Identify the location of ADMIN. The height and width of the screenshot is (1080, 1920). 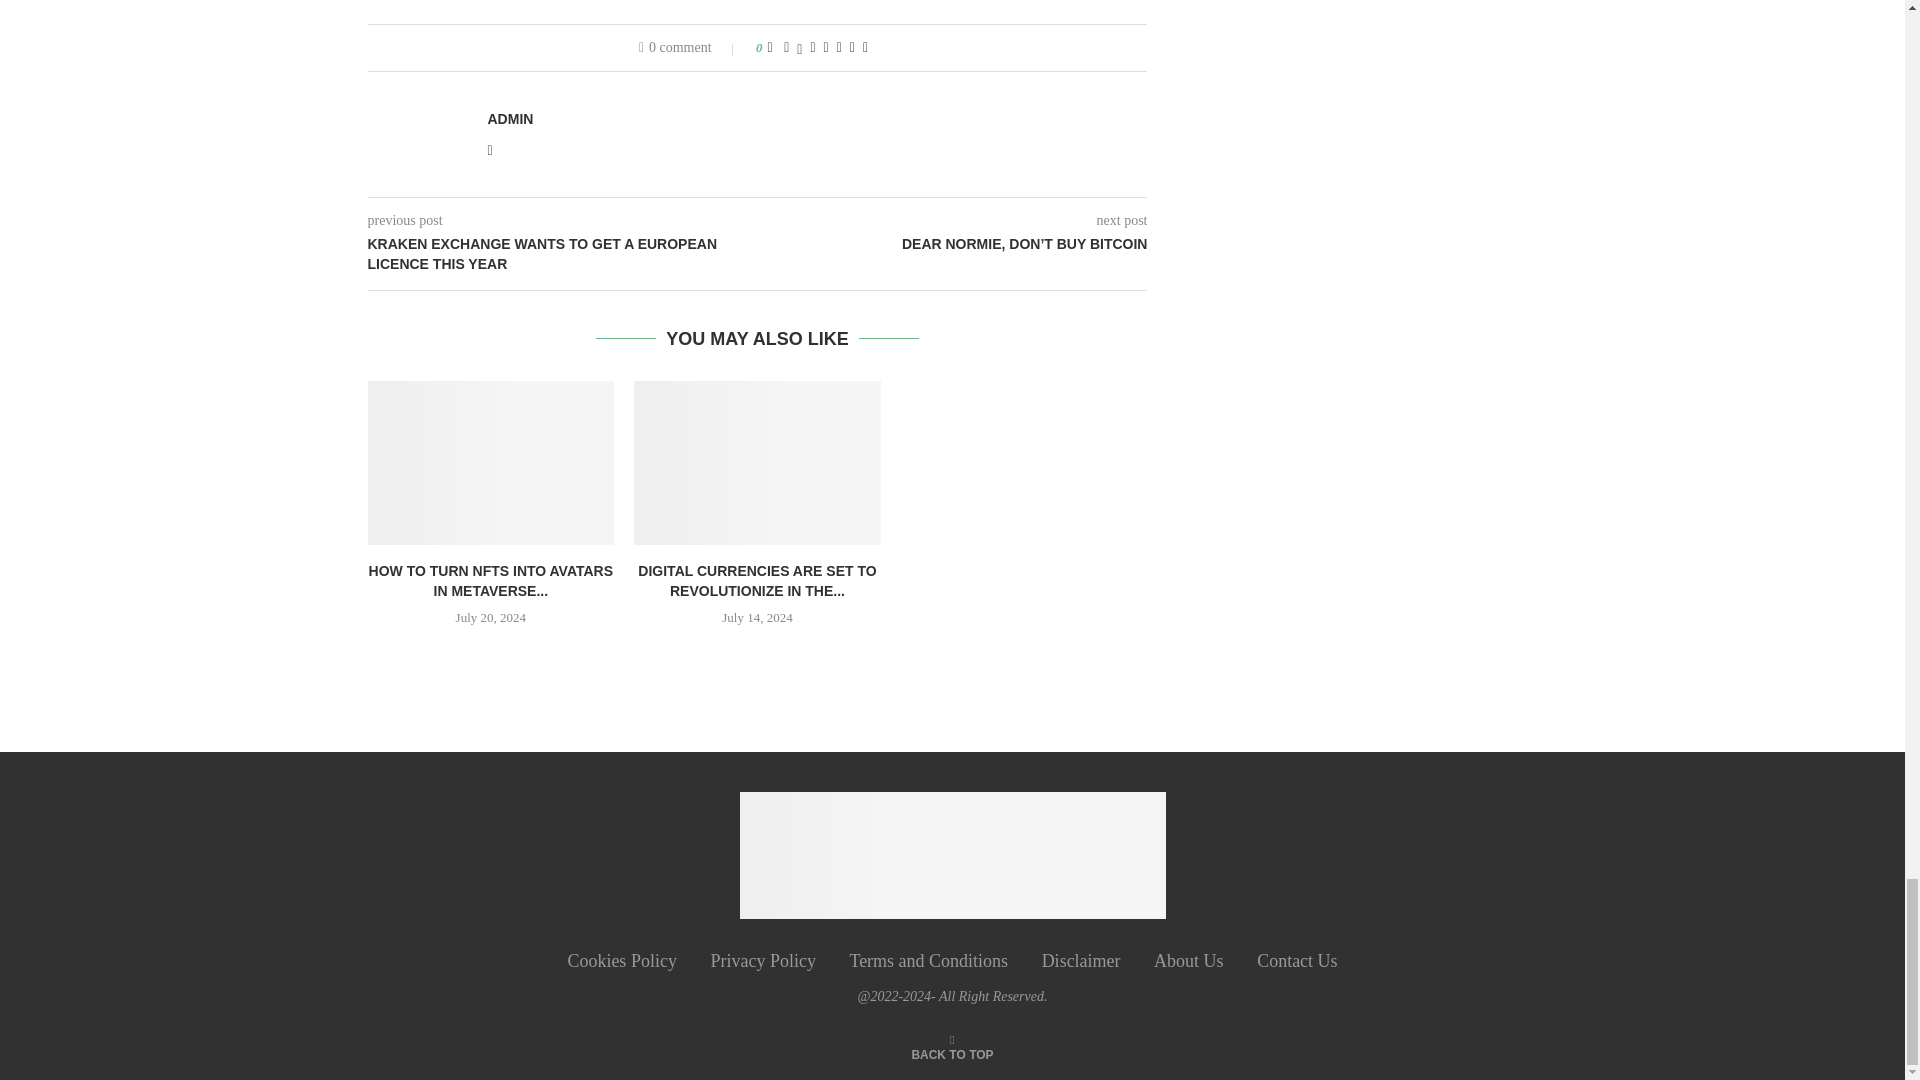
(510, 119).